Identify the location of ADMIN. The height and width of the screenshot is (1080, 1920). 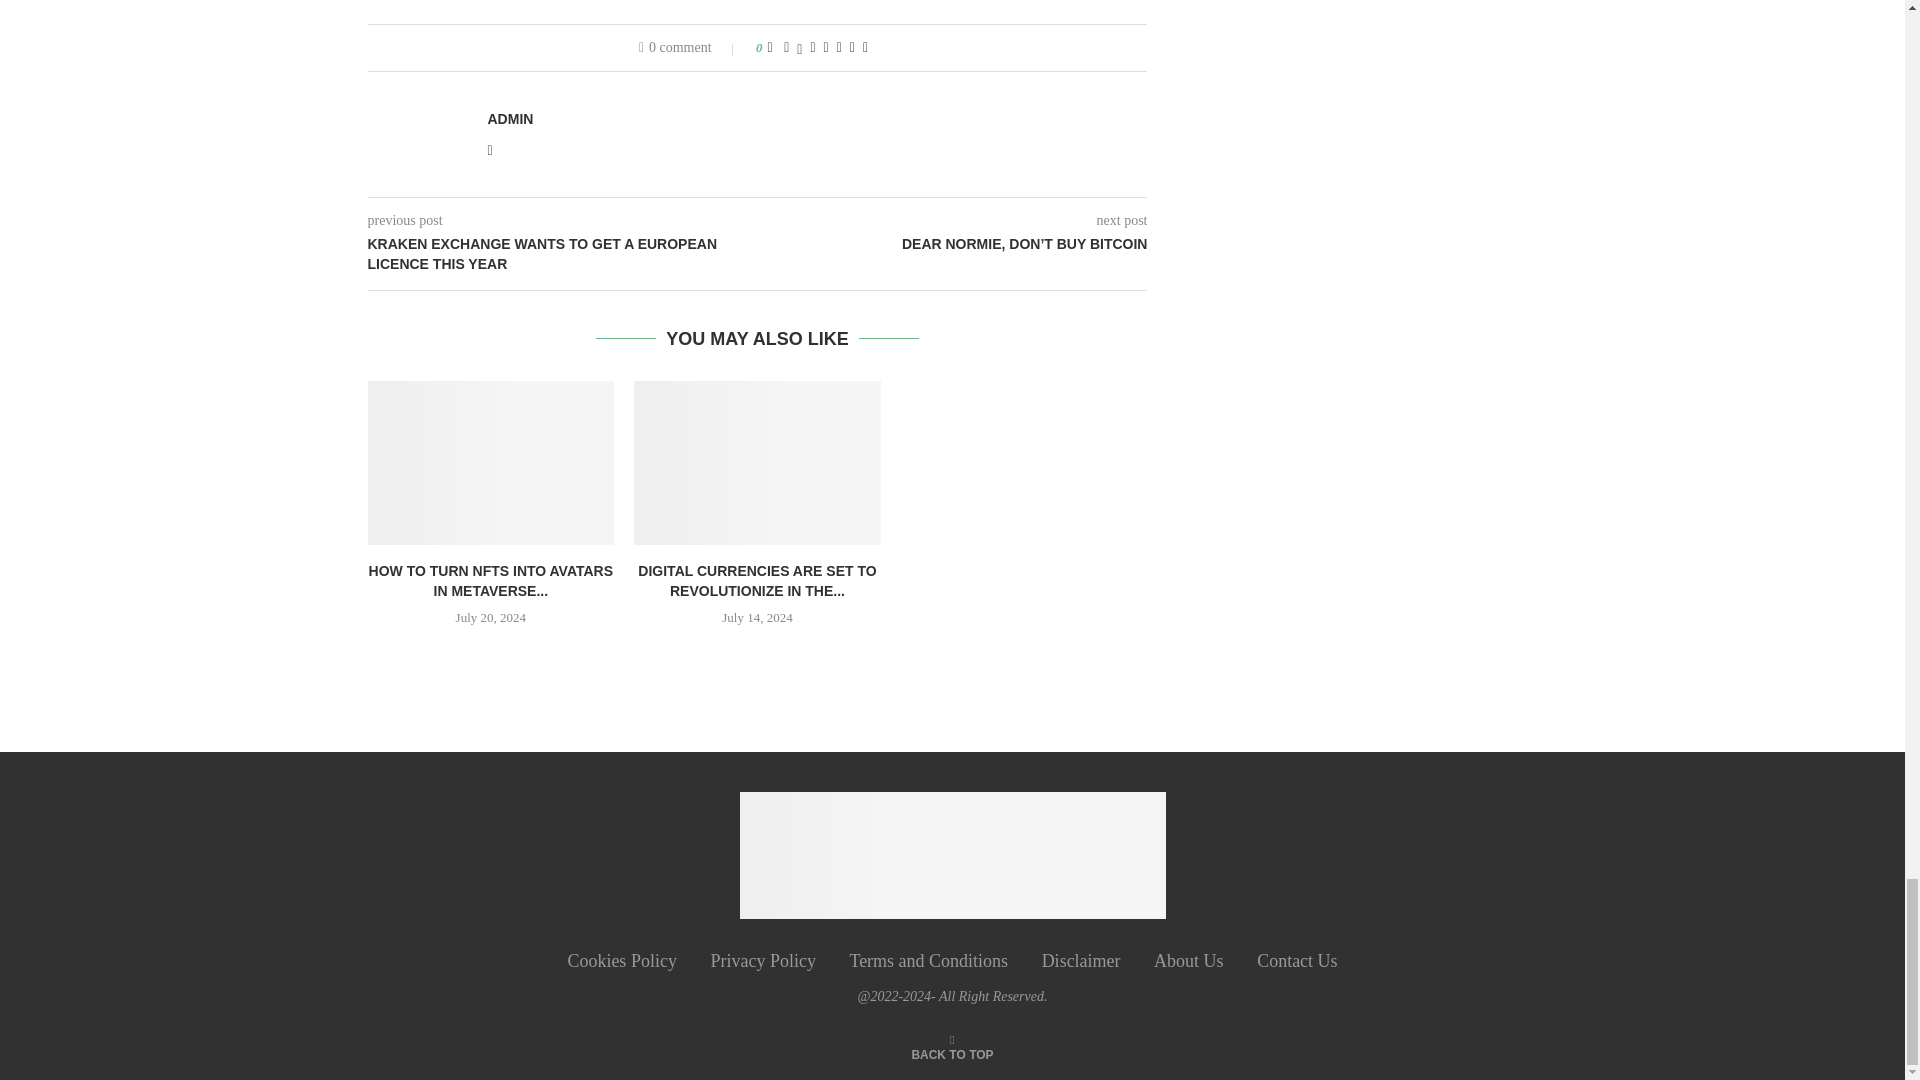
(510, 119).